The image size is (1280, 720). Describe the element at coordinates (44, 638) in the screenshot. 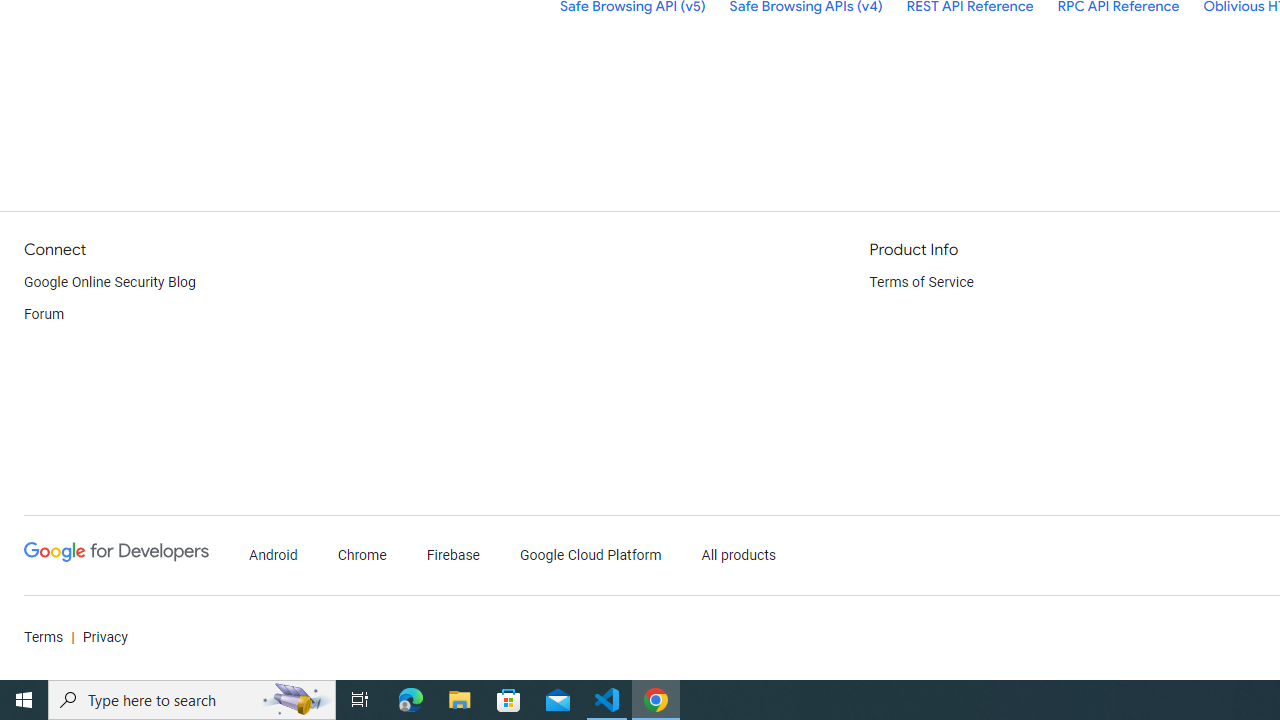

I see `Terms` at that location.